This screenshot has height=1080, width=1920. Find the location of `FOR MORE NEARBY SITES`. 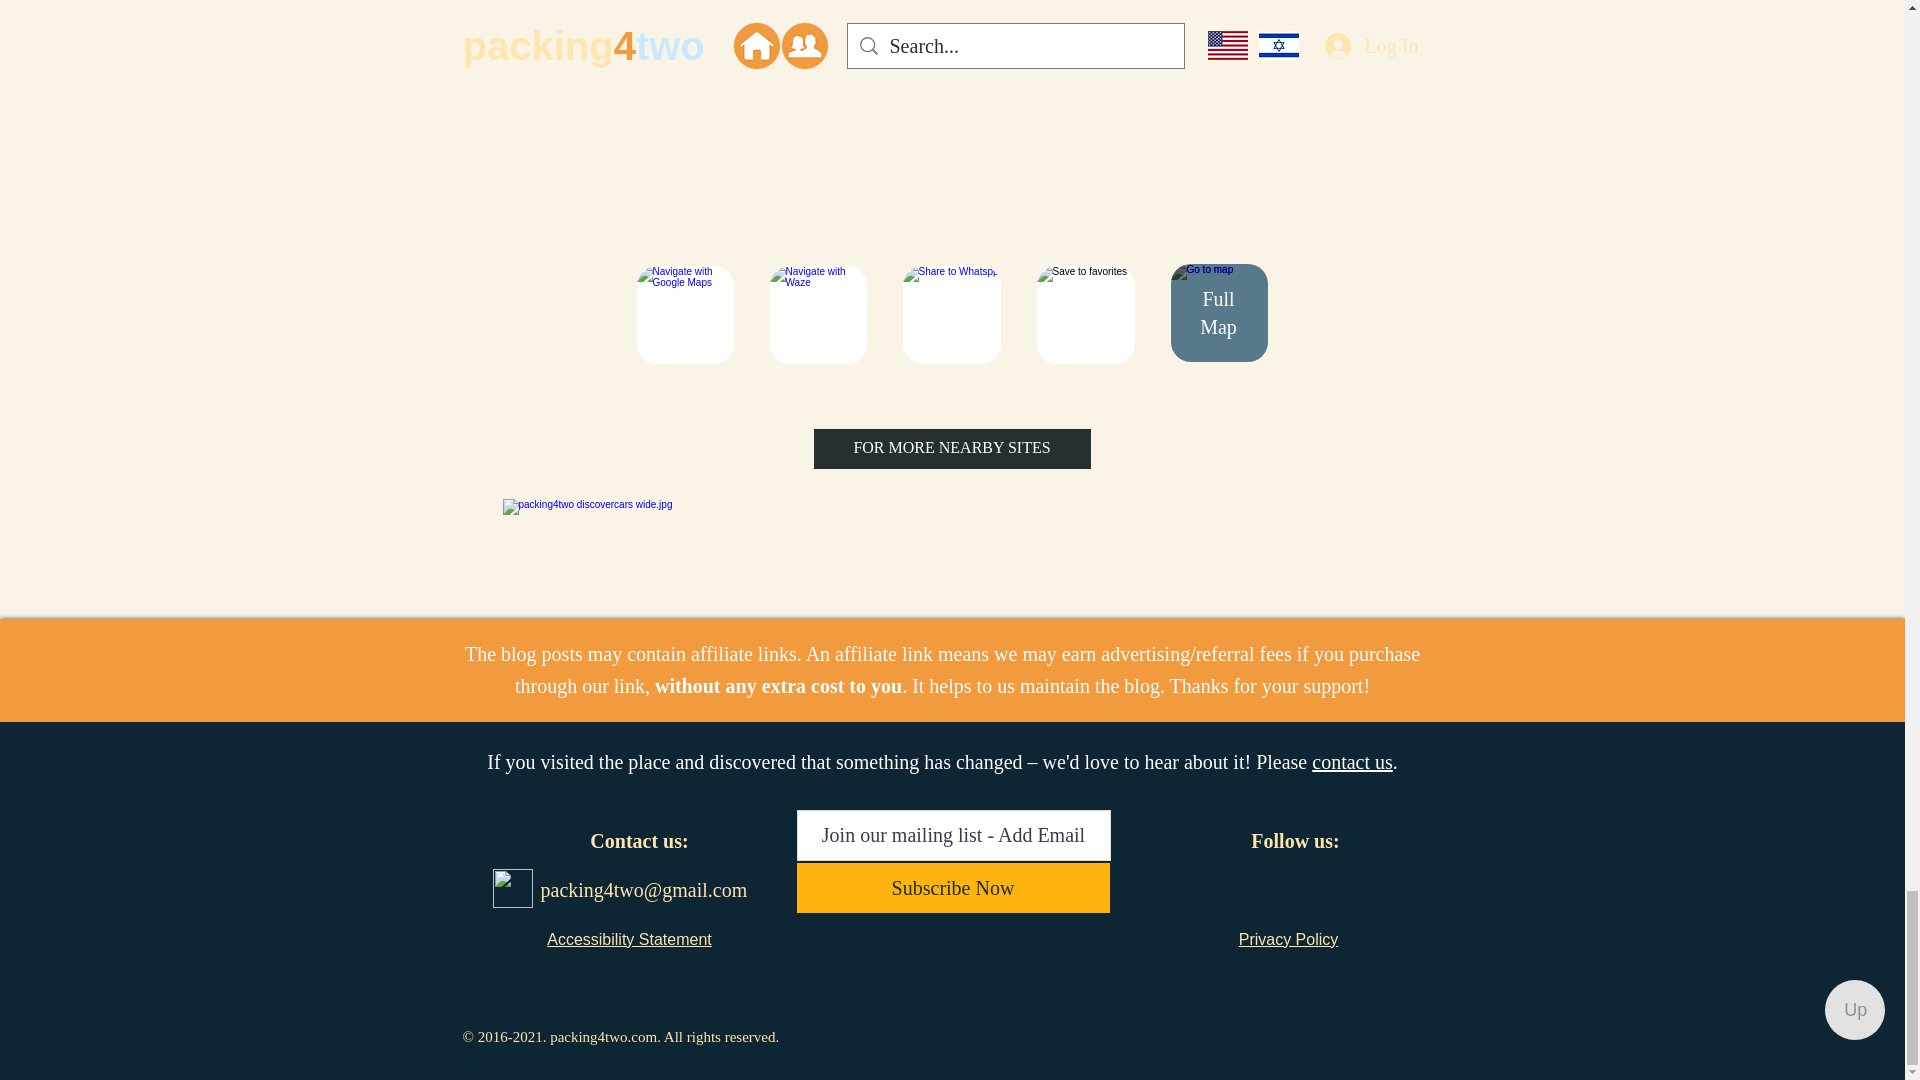

FOR MORE NEARBY SITES is located at coordinates (952, 448).